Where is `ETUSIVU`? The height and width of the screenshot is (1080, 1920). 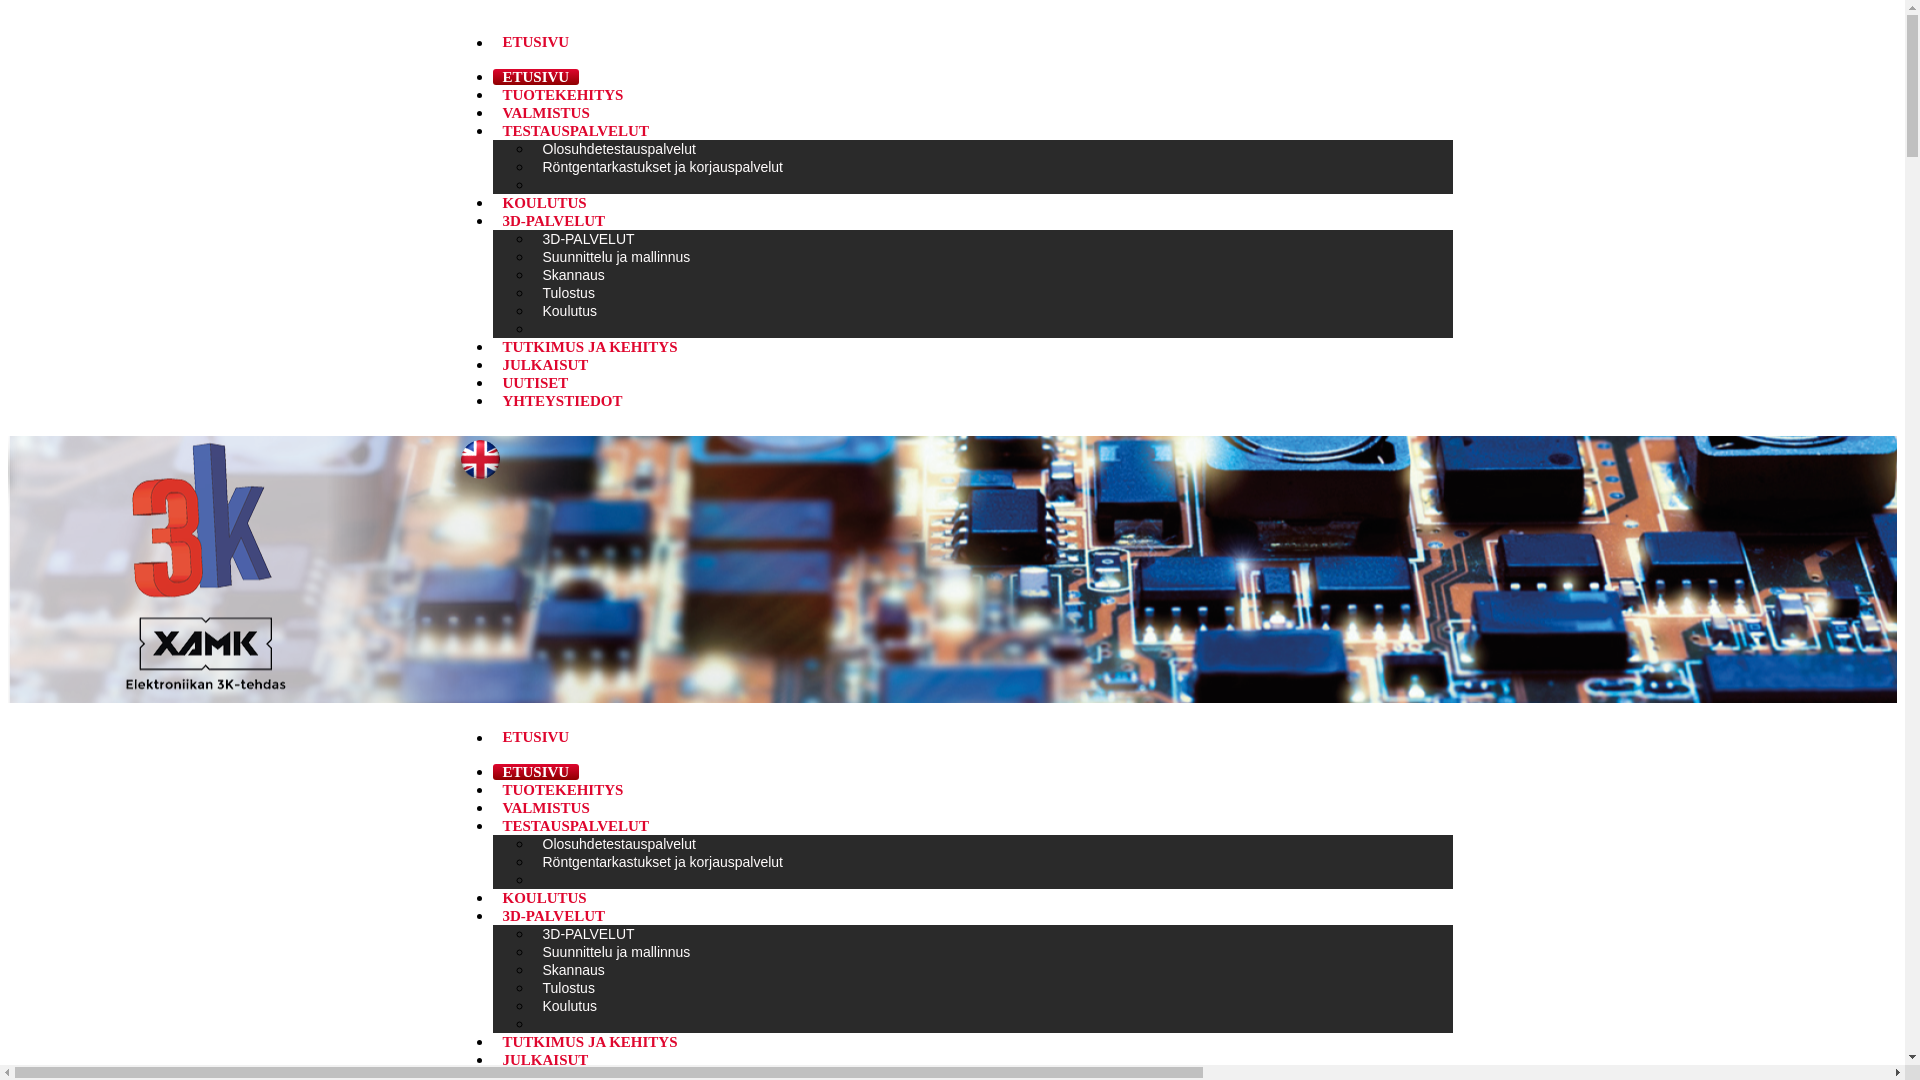 ETUSIVU is located at coordinates (535, 772).